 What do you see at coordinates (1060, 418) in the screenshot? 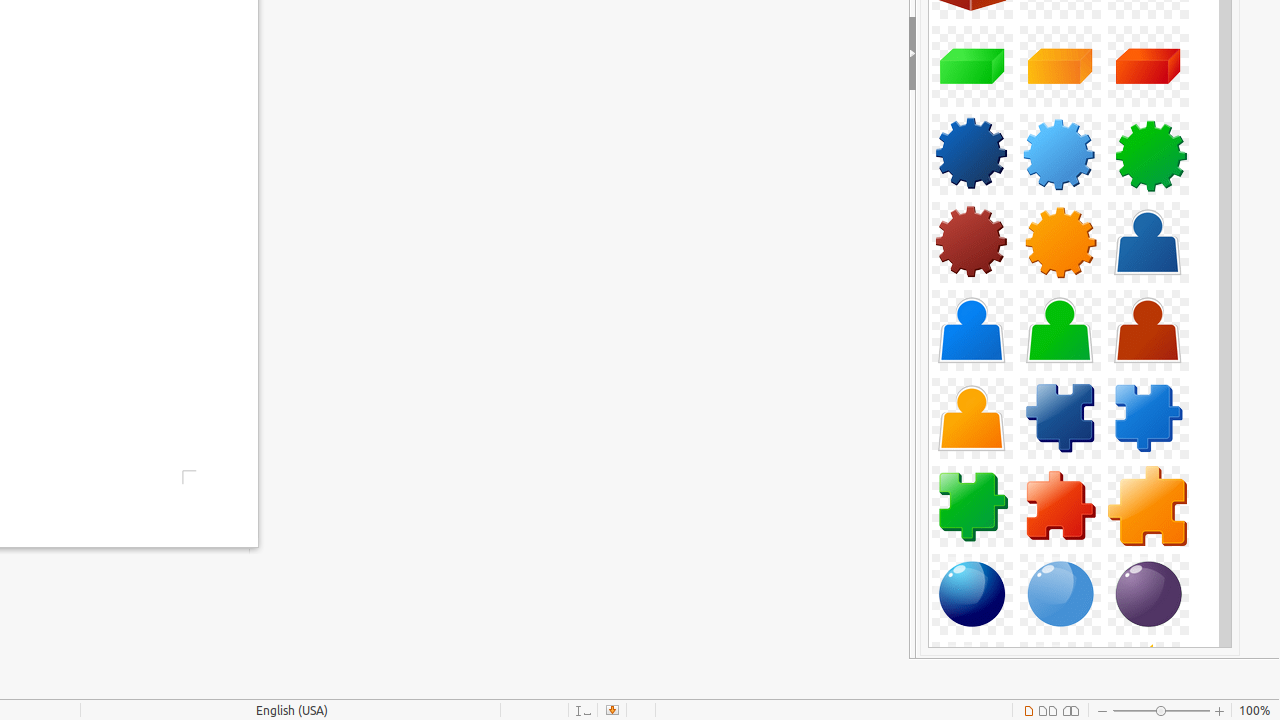
I see `Component-PuzzlePiece01-DarkBlue` at bounding box center [1060, 418].